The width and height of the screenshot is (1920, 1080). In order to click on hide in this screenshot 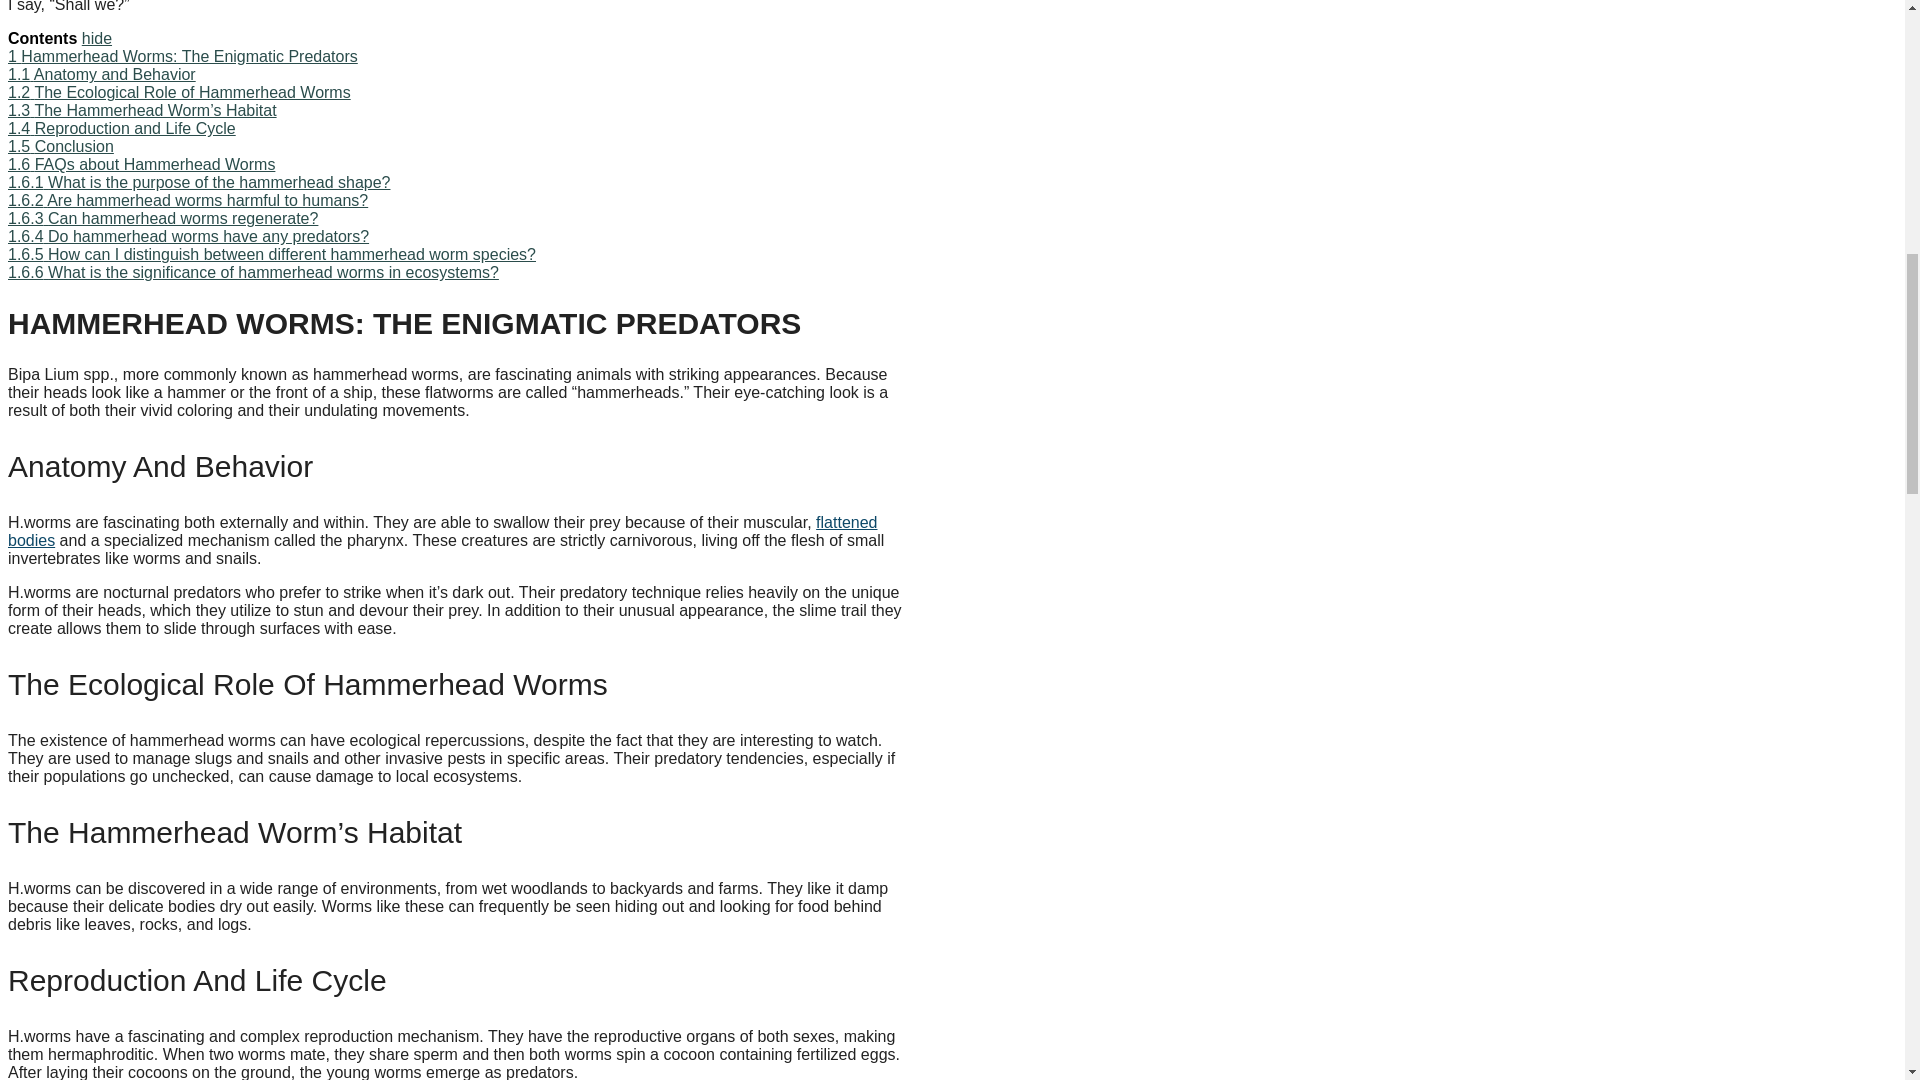, I will do `click(96, 38)`.